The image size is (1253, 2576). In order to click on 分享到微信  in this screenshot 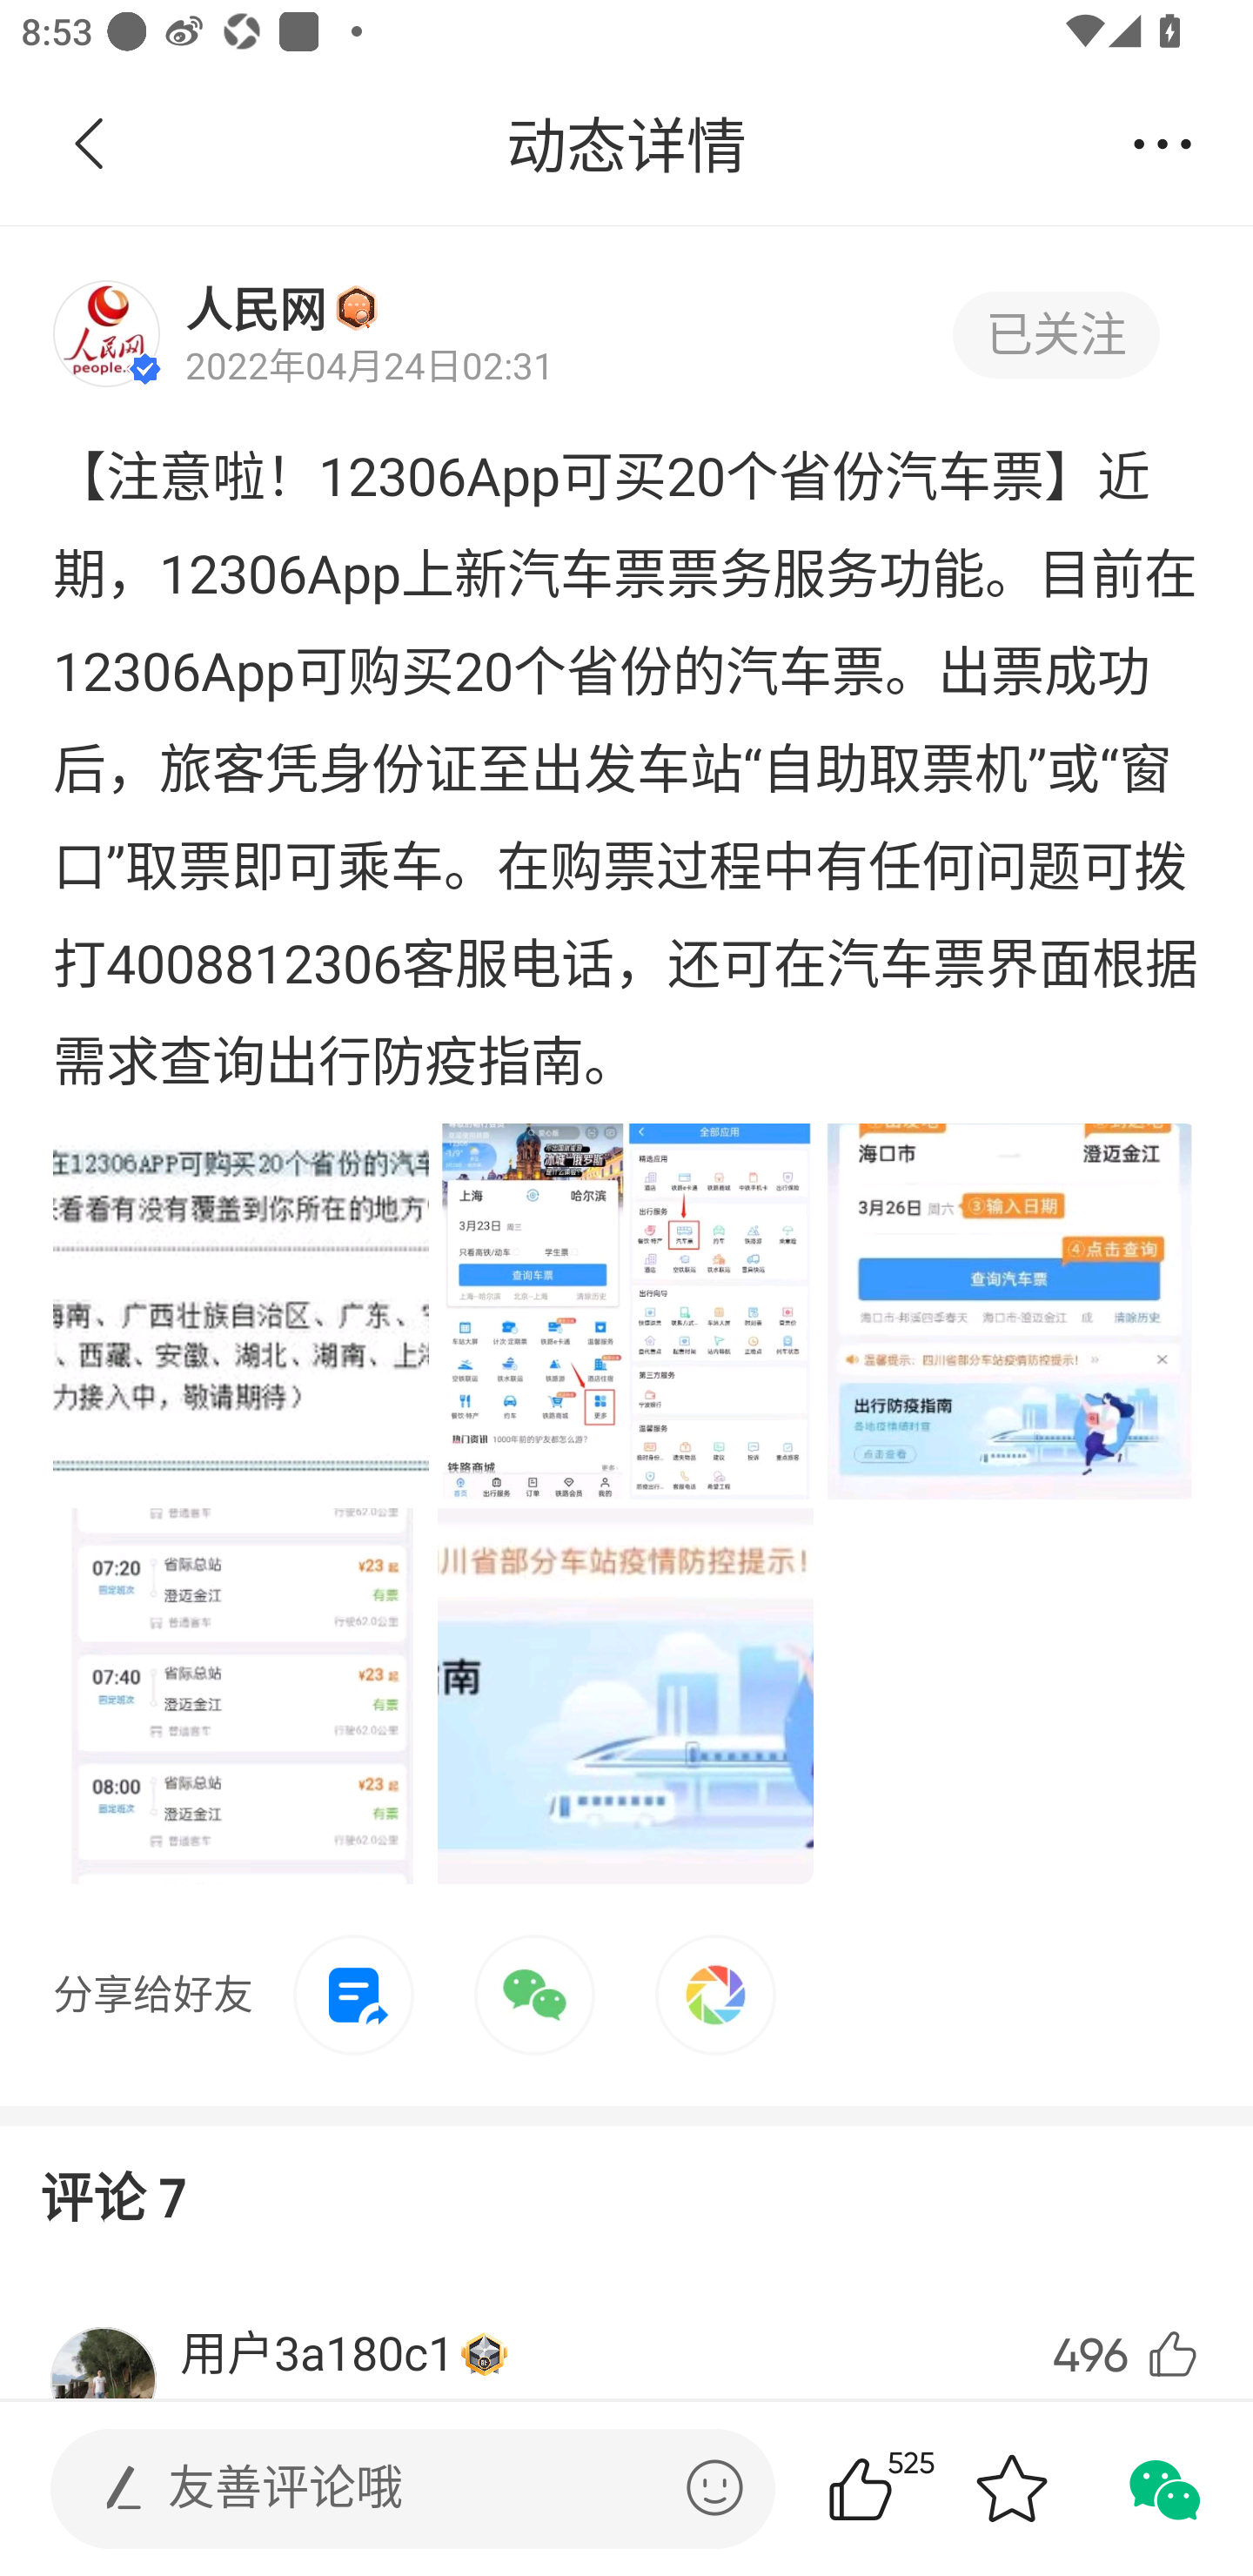, I will do `click(1163, 2488)`.